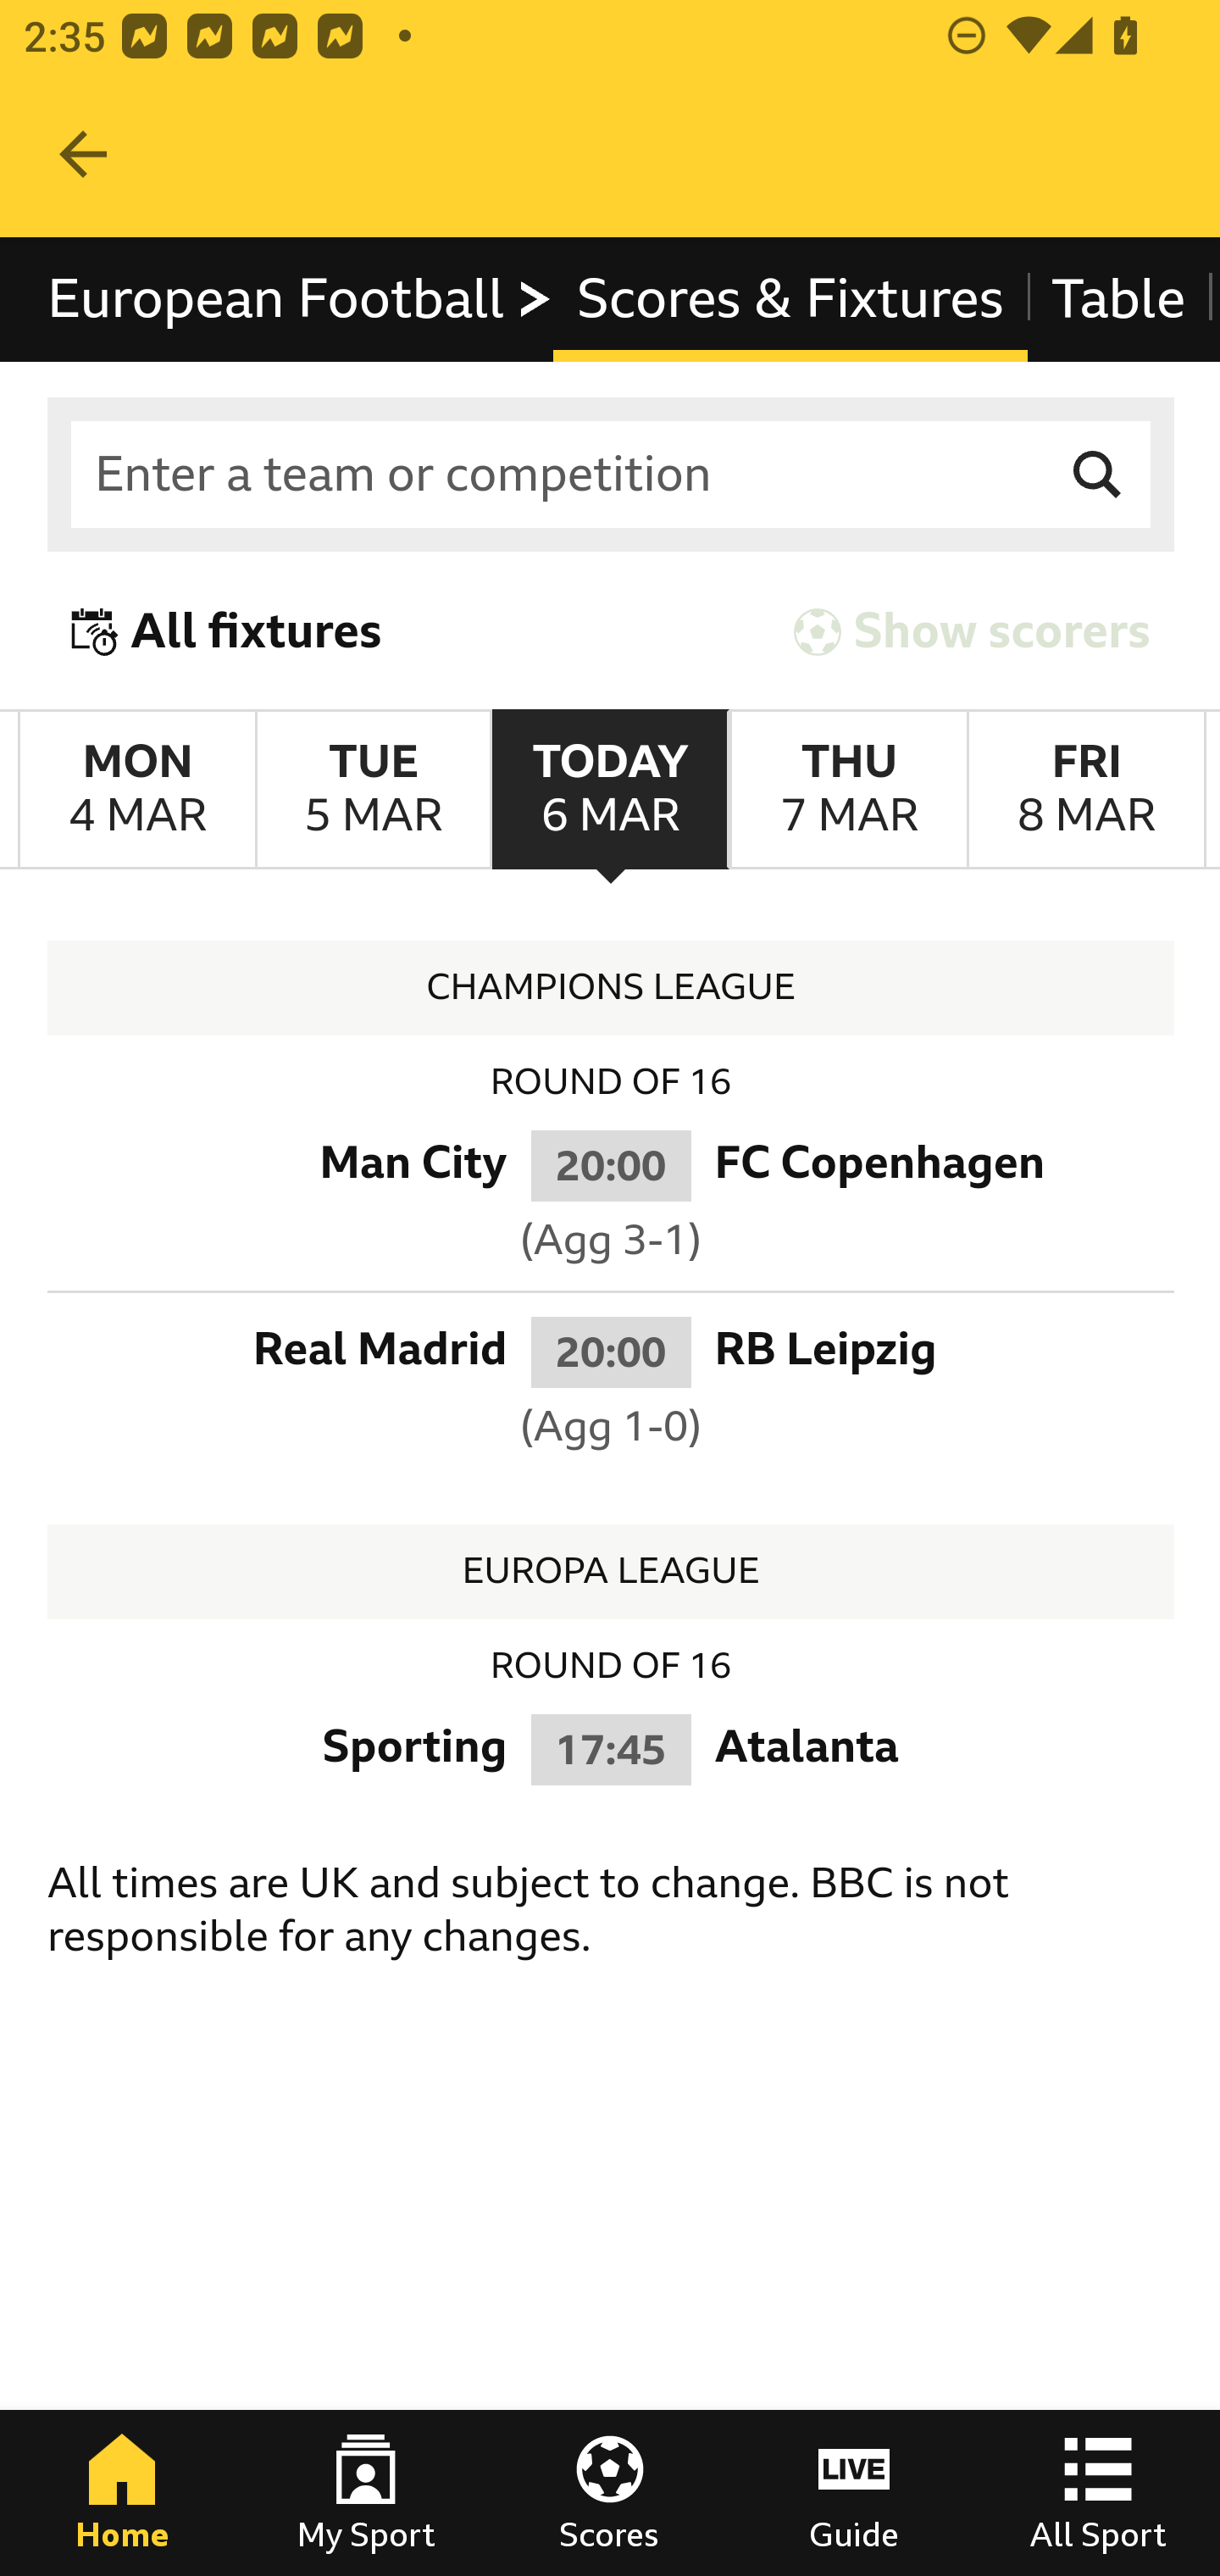  Describe the element at coordinates (366, 2493) in the screenshot. I see `My Sport` at that location.